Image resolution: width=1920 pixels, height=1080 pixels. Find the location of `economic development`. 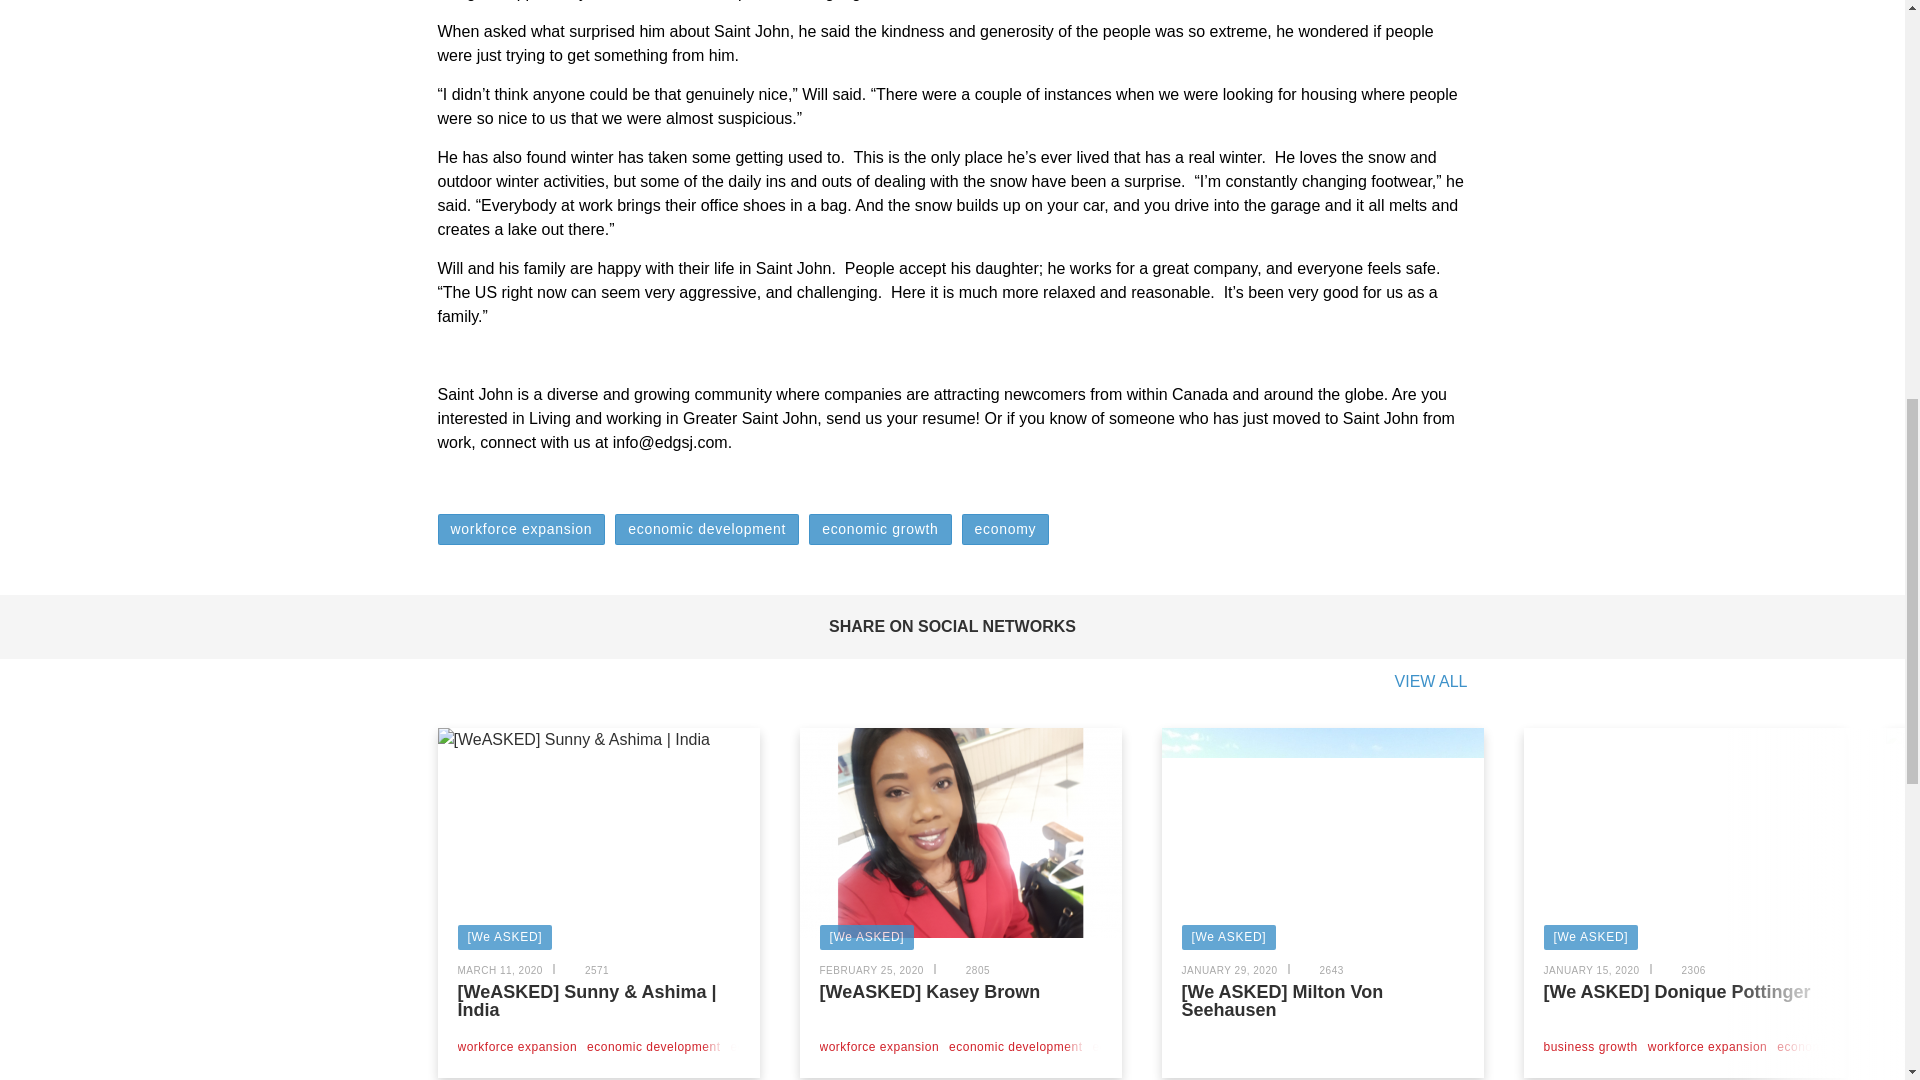

economic development is located at coordinates (706, 530).